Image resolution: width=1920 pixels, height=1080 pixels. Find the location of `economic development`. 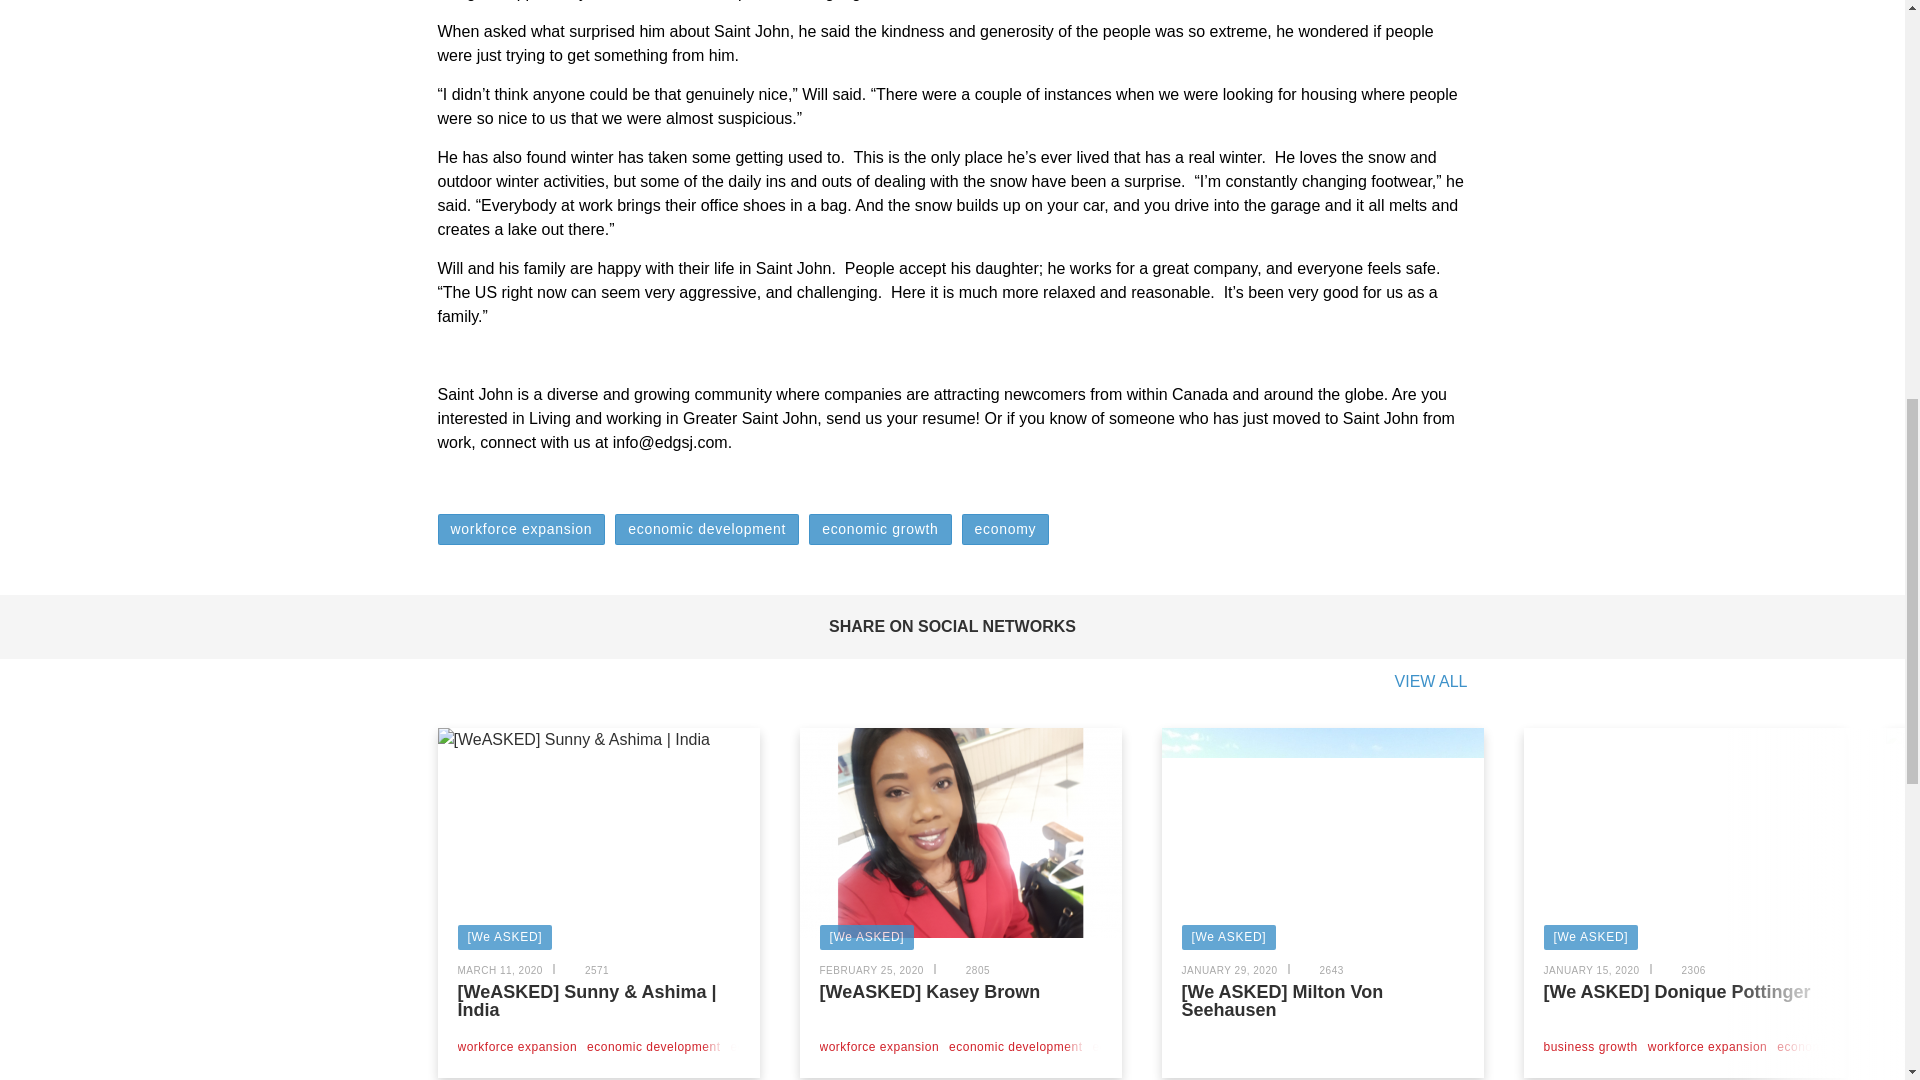

economic development is located at coordinates (706, 530).